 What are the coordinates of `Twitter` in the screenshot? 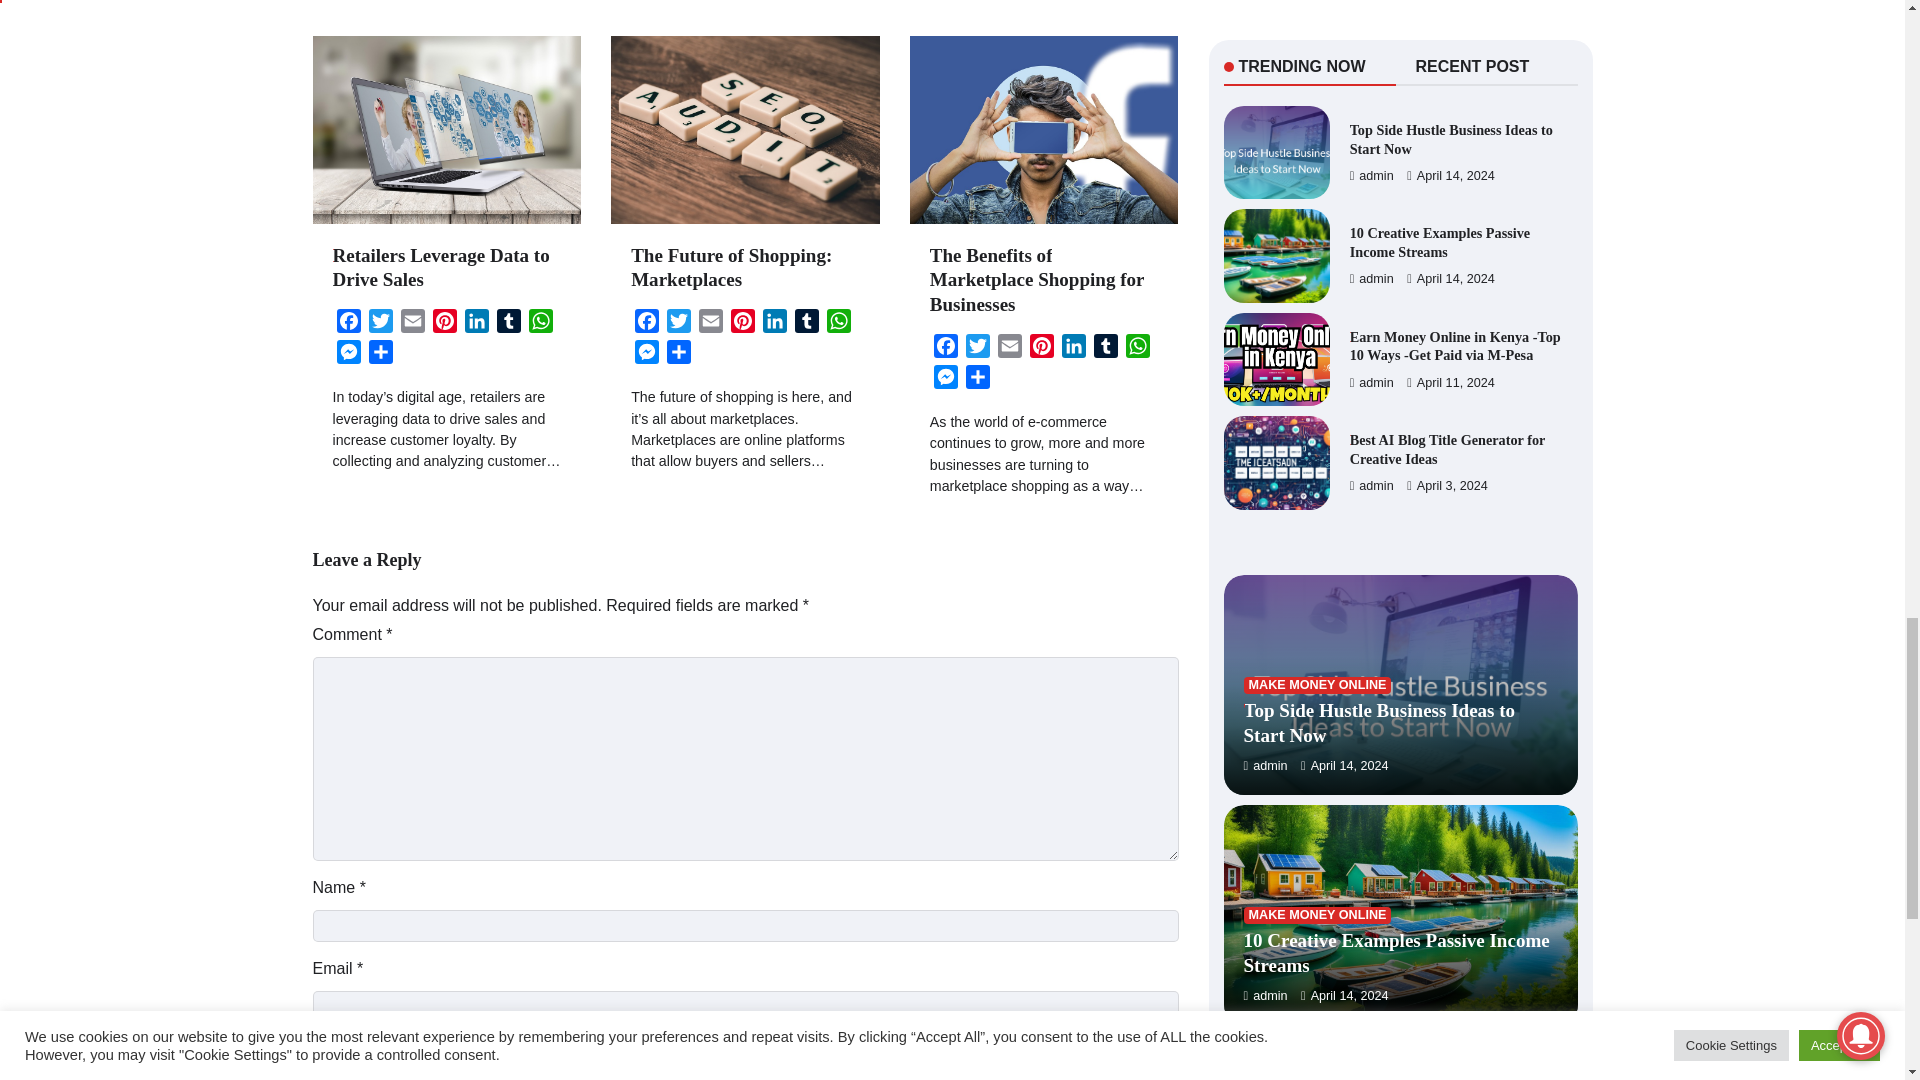 It's located at (380, 324).